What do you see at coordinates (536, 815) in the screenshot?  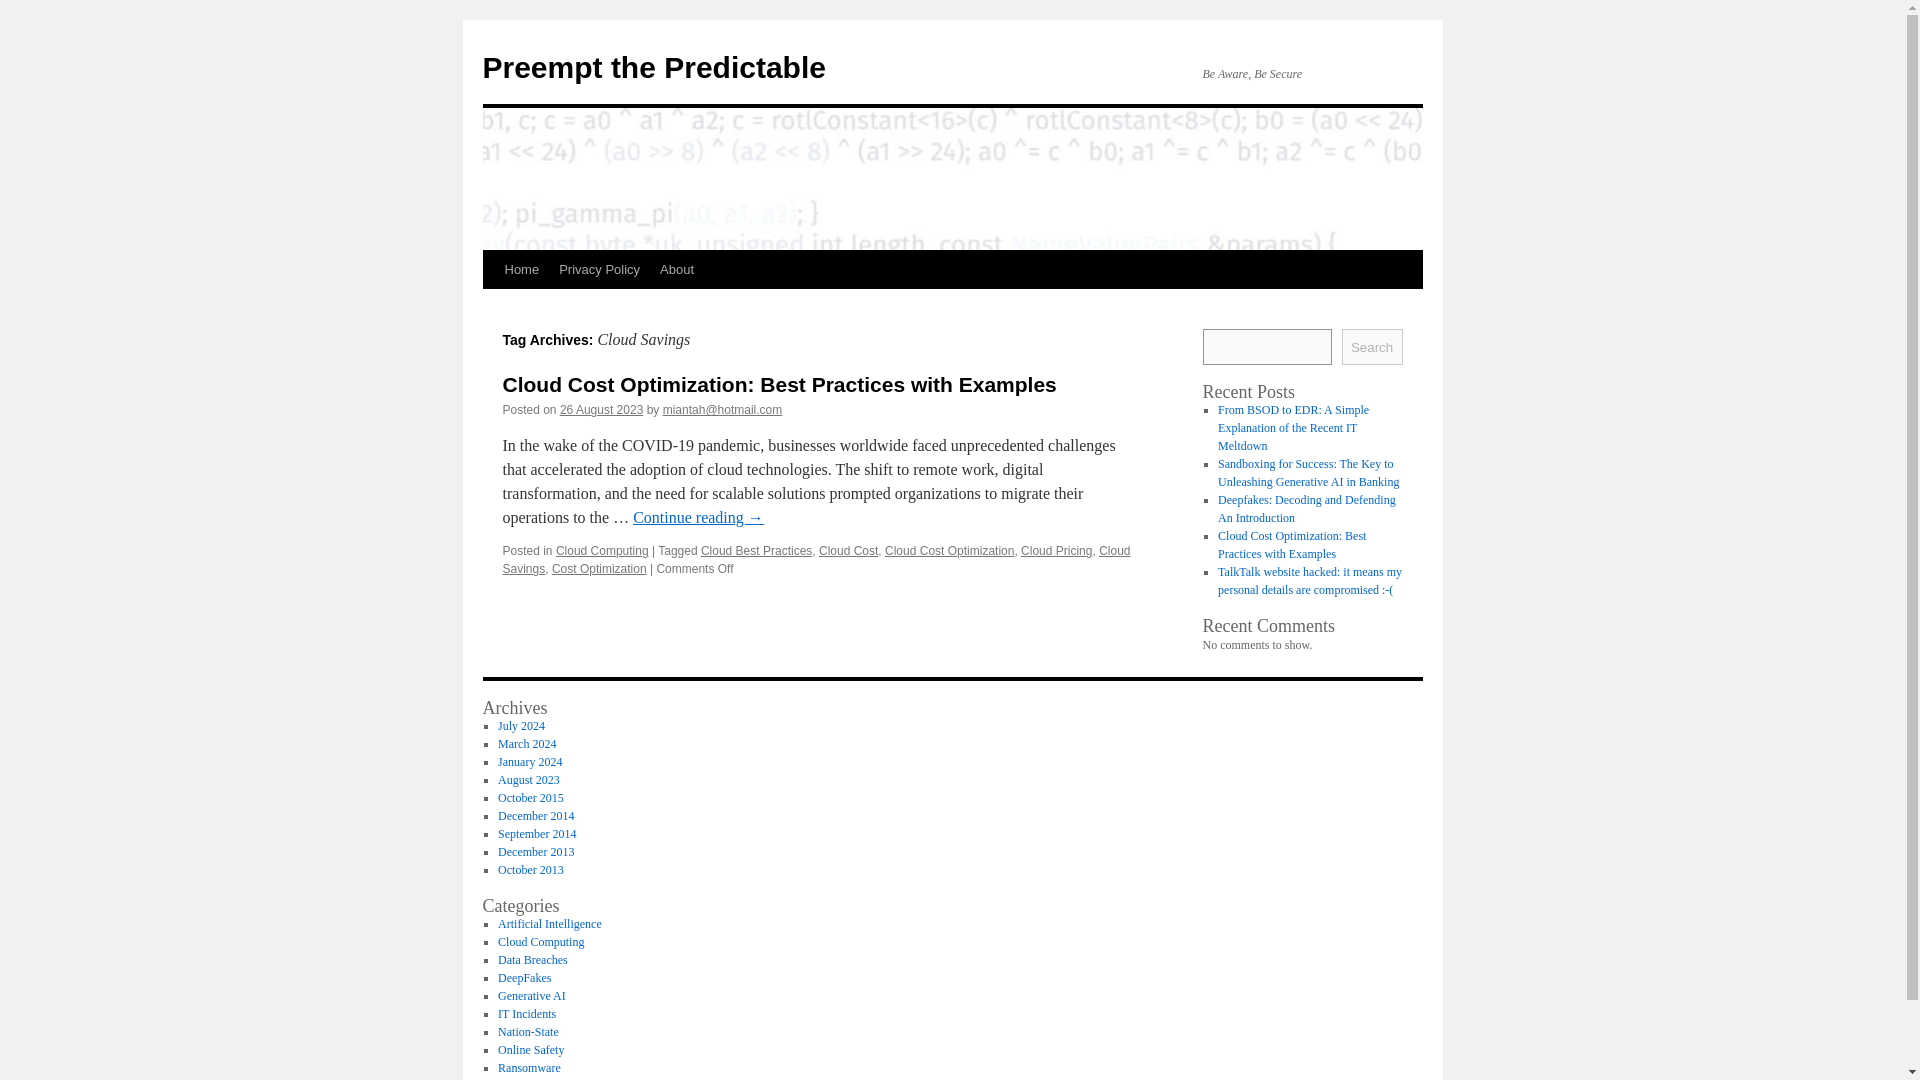 I see `December 2014` at bounding box center [536, 815].